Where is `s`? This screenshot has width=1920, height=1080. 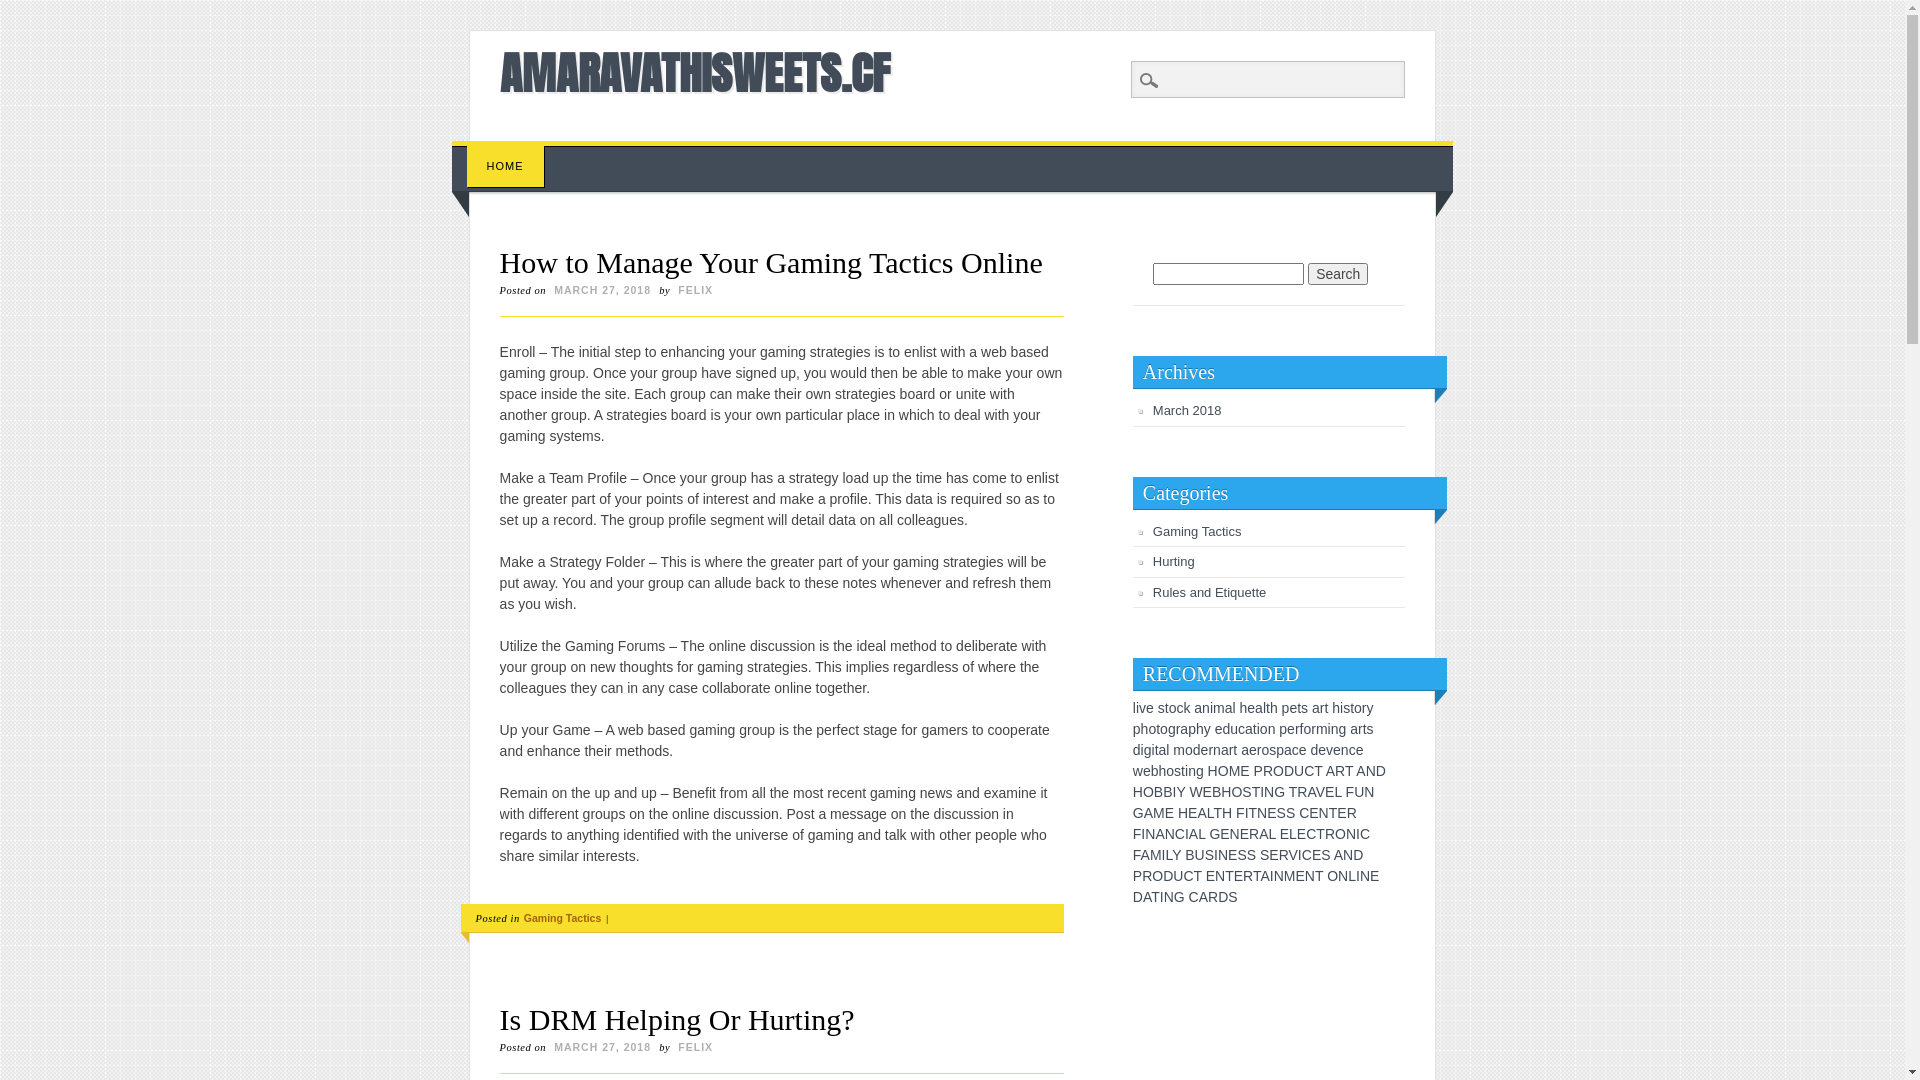 s is located at coordinates (1370, 729).